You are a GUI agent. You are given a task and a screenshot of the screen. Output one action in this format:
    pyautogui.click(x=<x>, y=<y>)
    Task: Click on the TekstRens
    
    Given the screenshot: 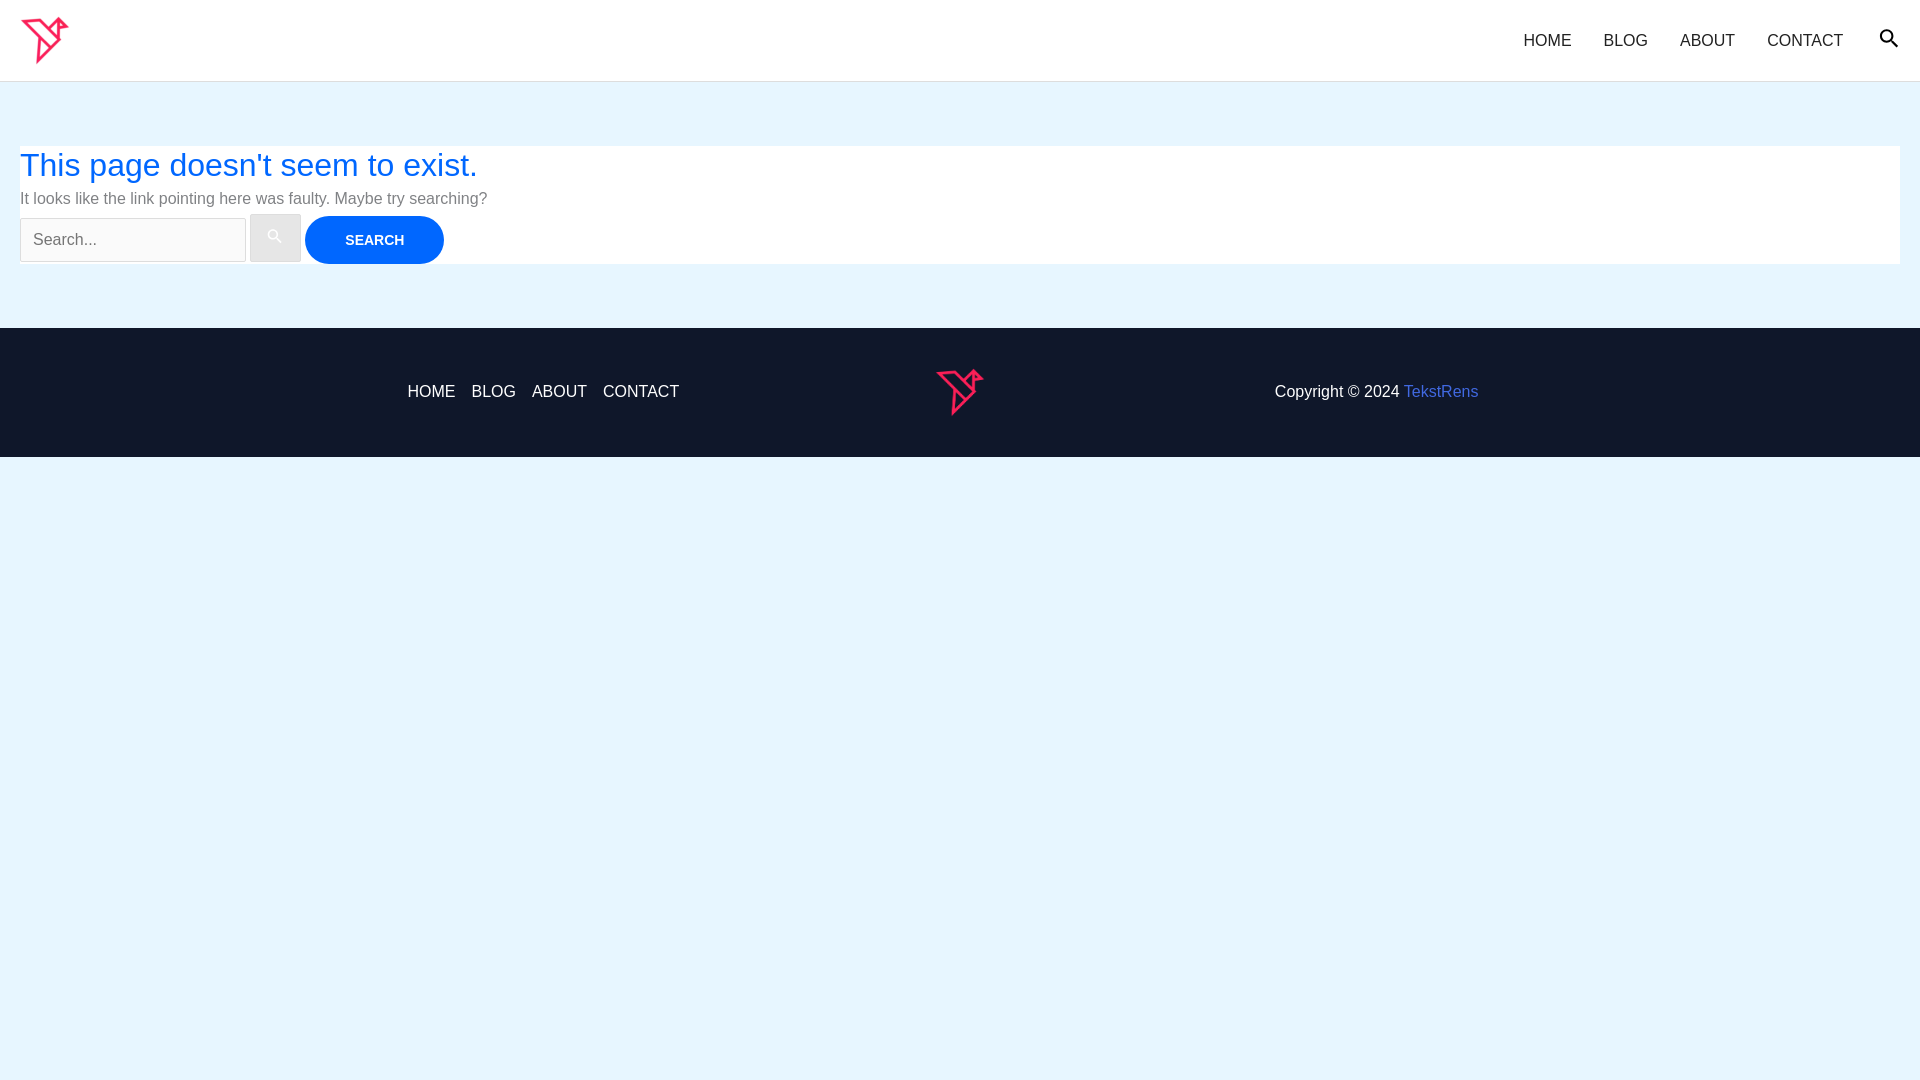 What is the action you would take?
    pyautogui.click(x=1440, y=391)
    